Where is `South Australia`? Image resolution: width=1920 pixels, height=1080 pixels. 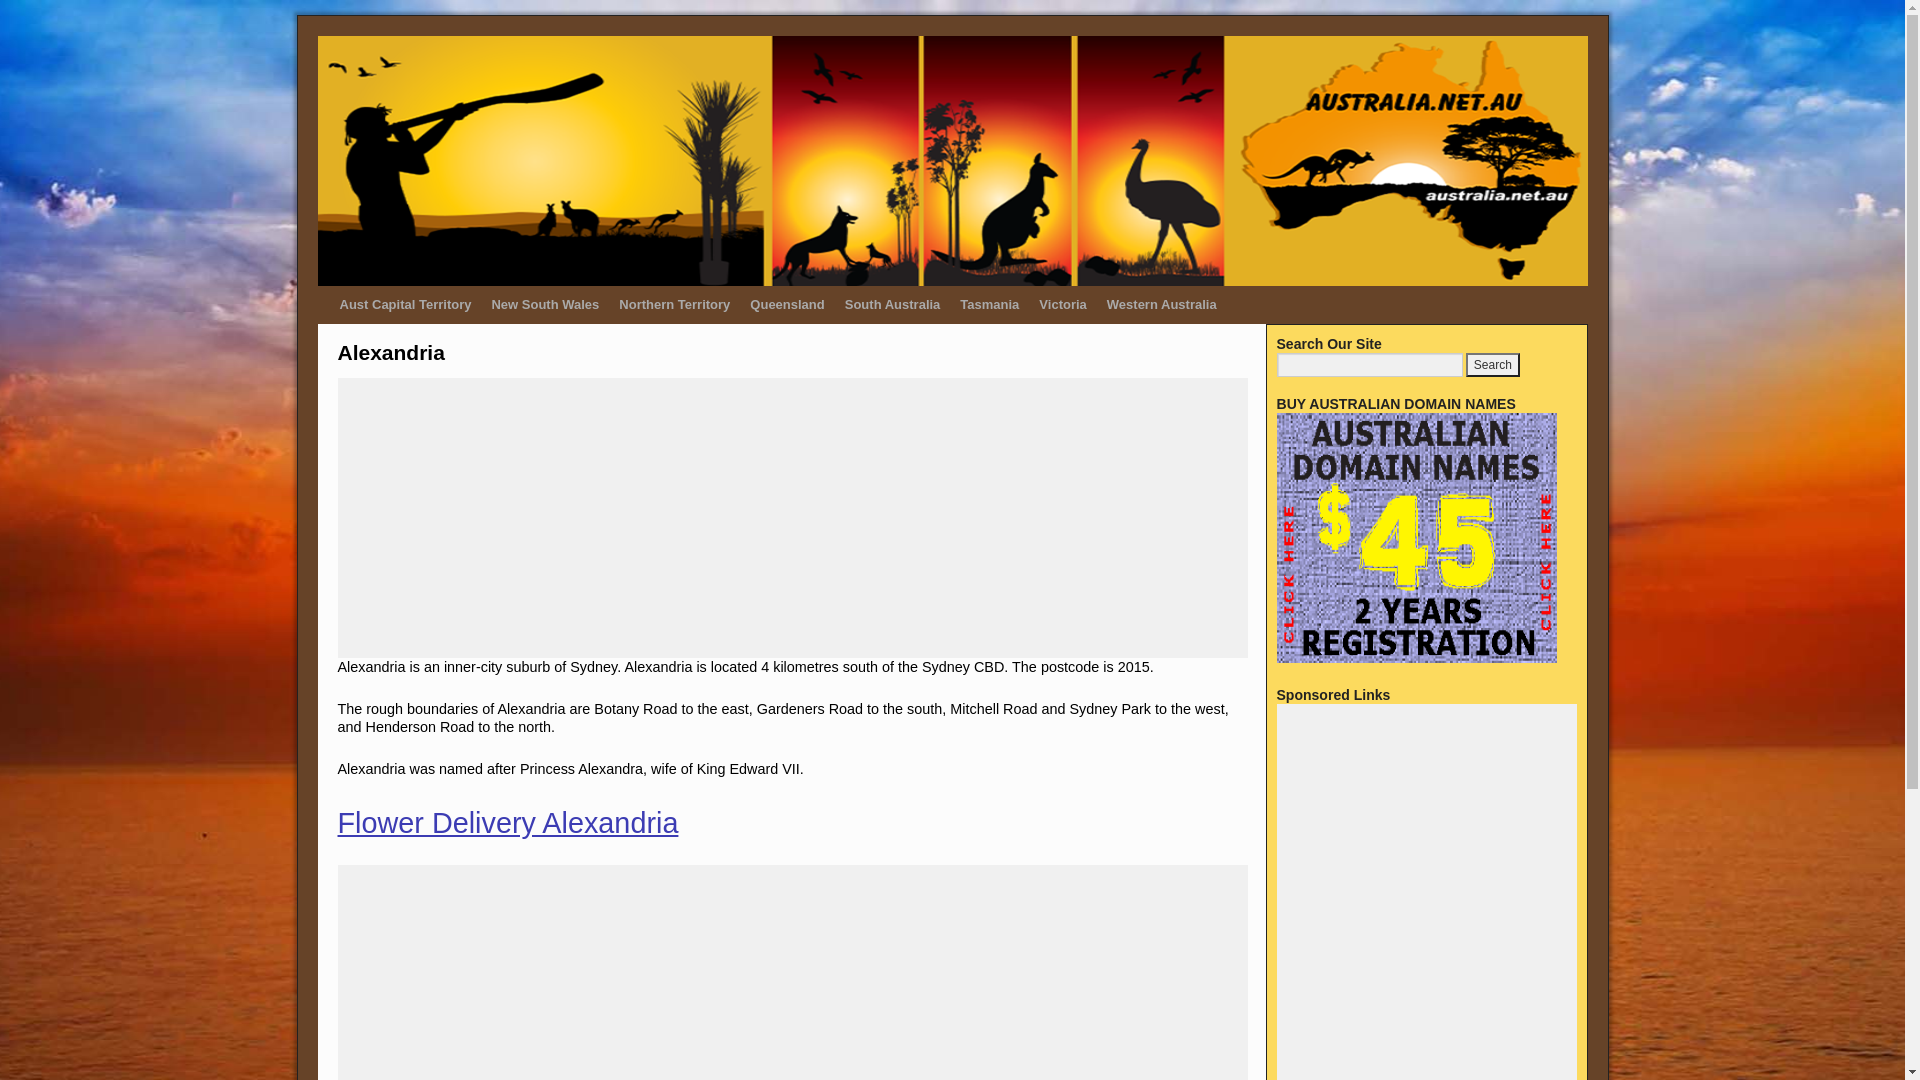 South Australia is located at coordinates (893, 305).